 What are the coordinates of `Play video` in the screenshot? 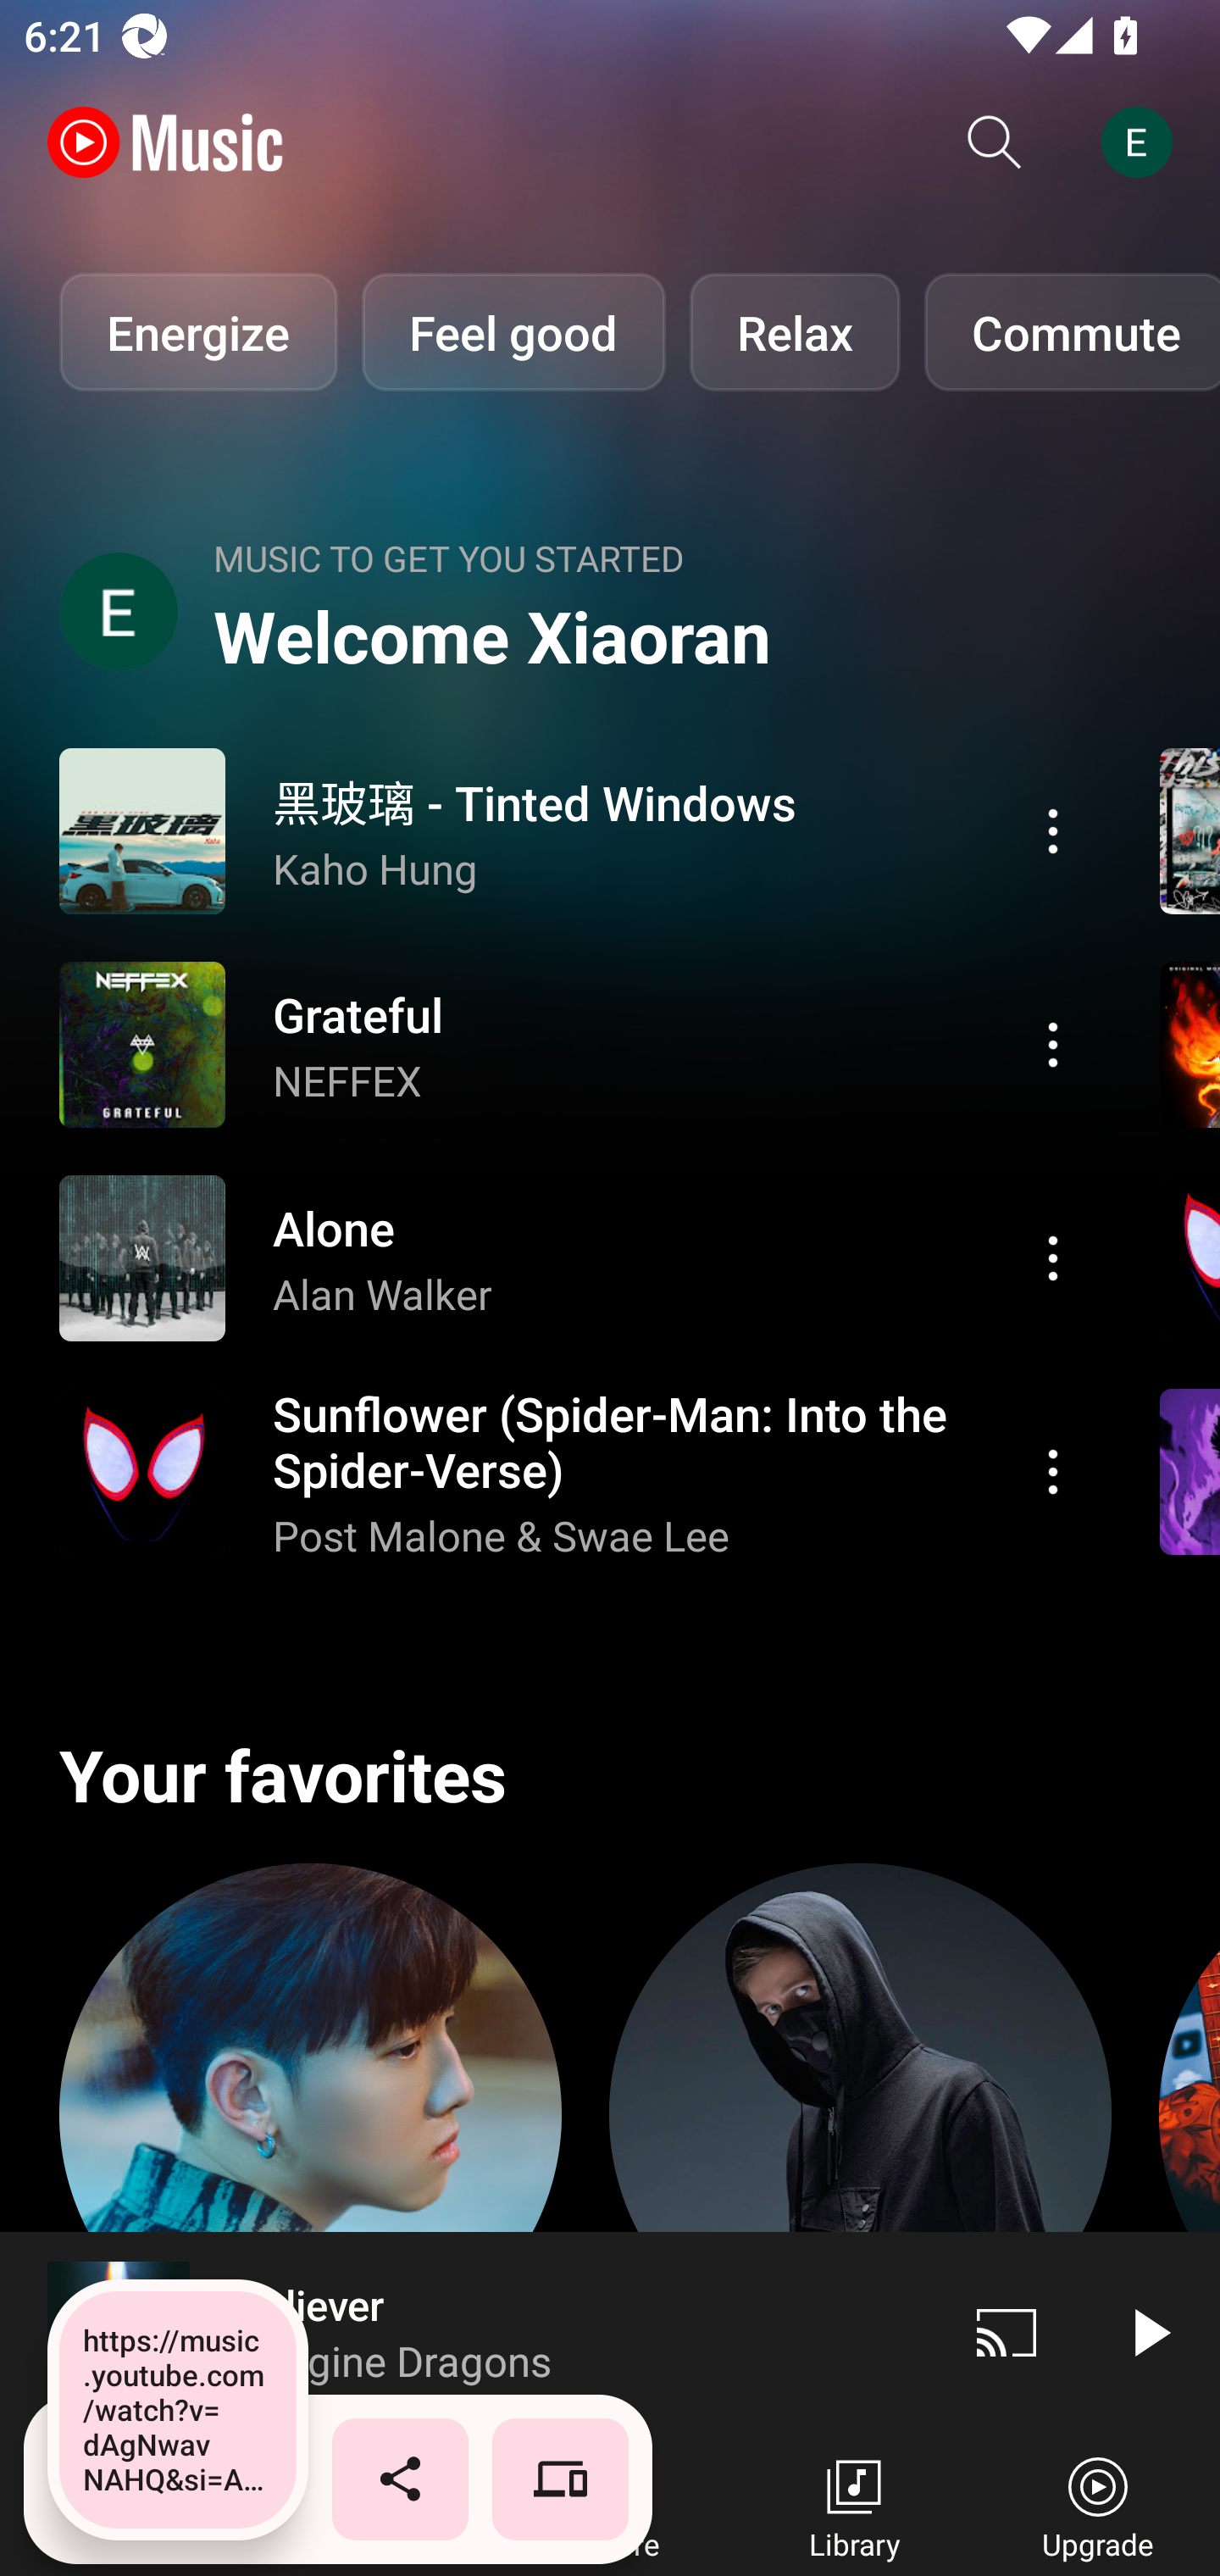 It's located at (1149, 2332).